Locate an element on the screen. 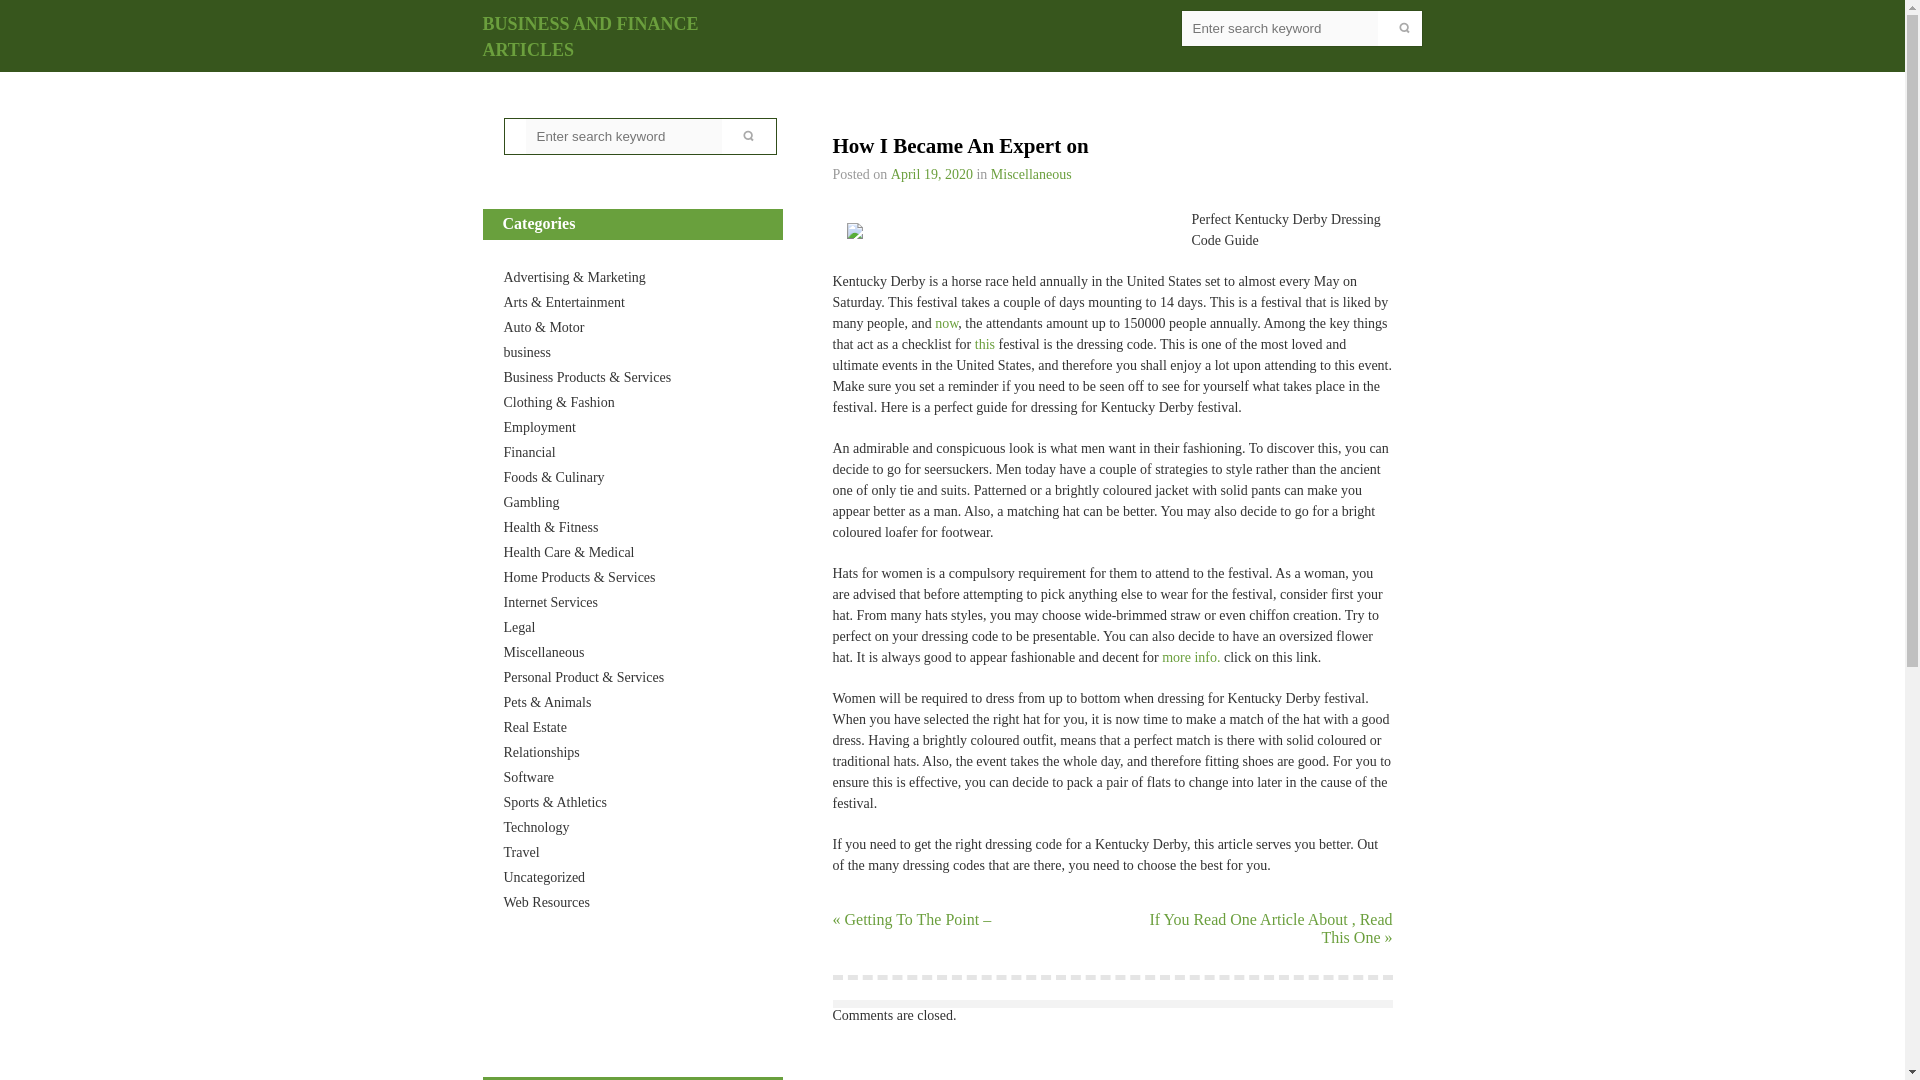 The image size is (1920, 1080). Gambling is located at coordinates (532, 502).